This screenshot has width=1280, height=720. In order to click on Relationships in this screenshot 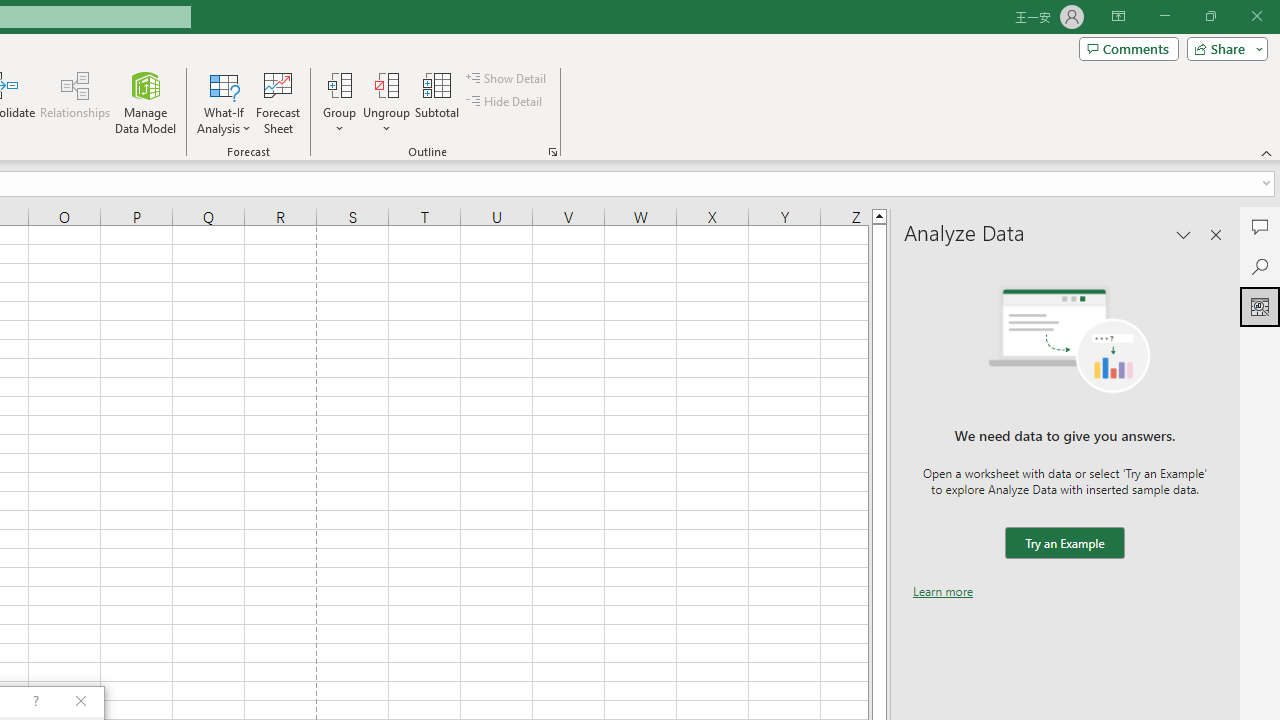, I will do `click(75, 102)`.